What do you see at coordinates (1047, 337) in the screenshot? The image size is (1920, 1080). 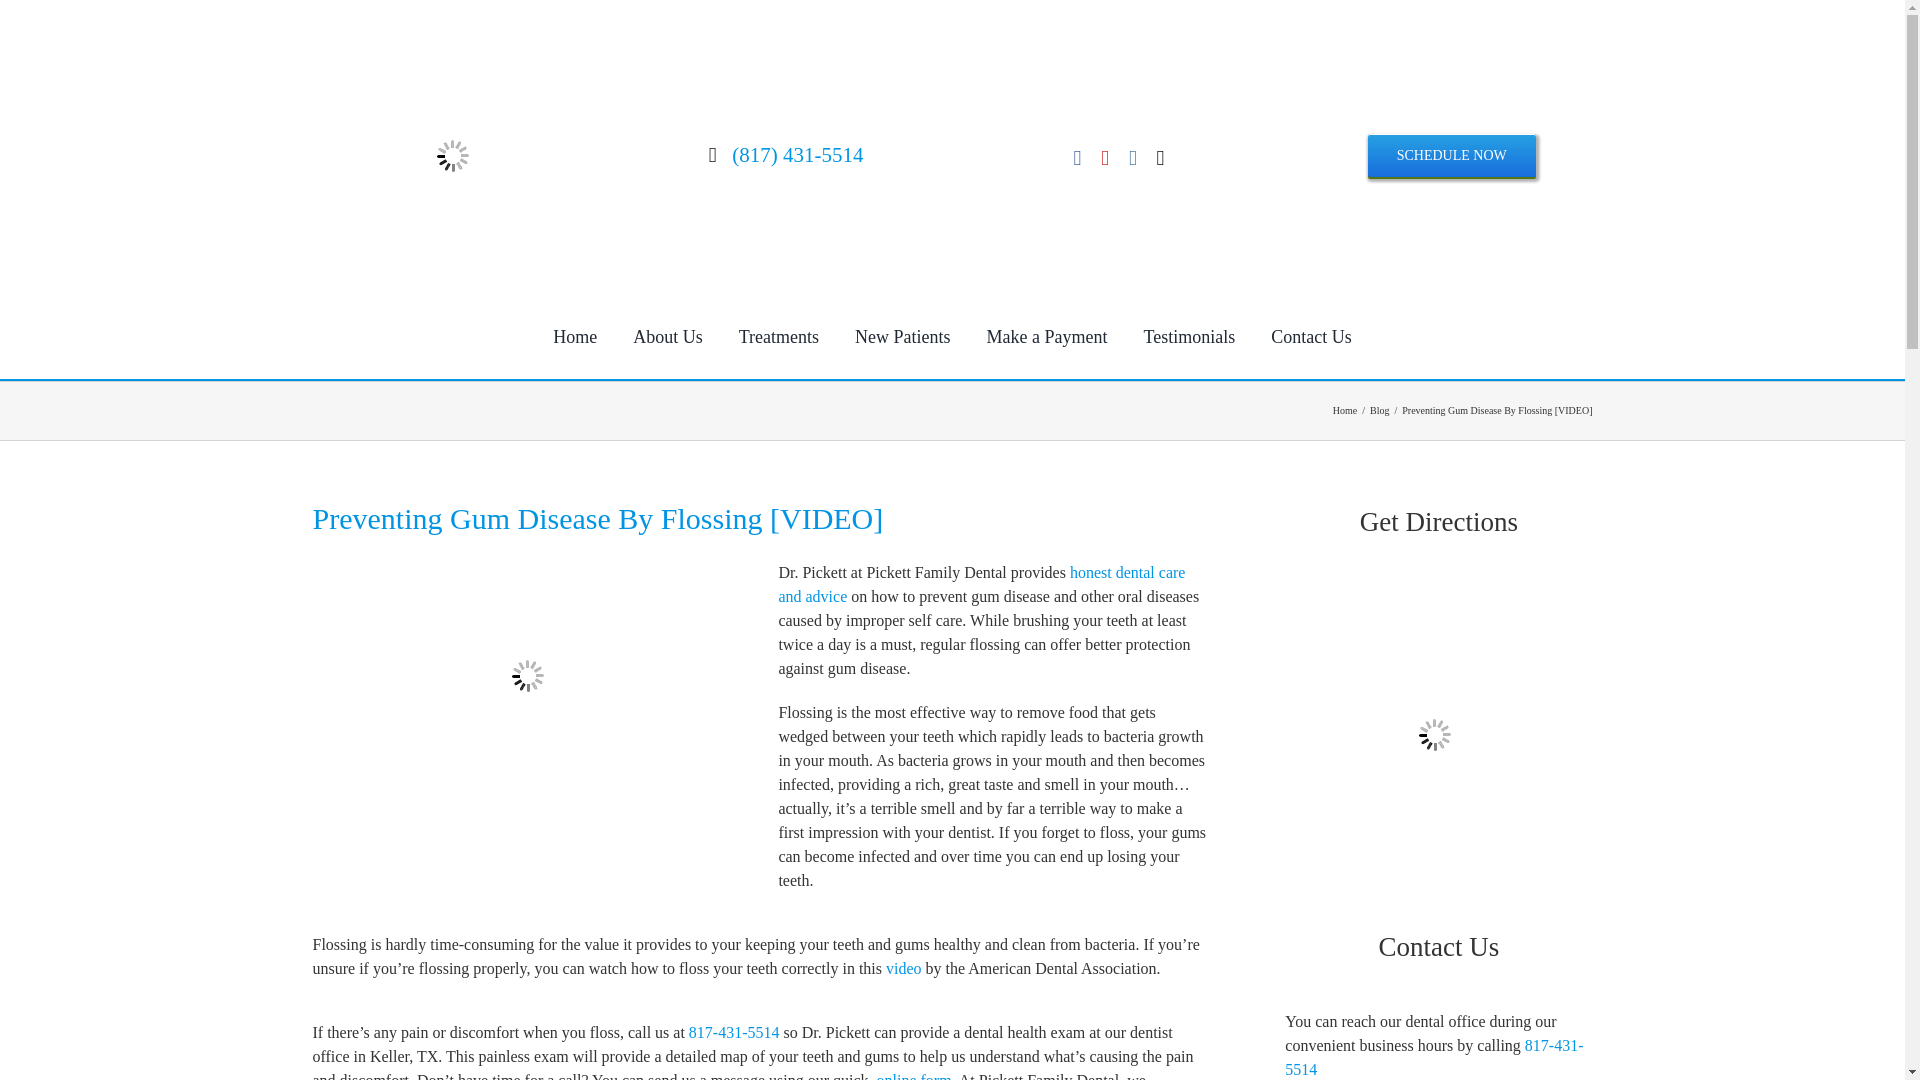 I see `Make a Payment` at bounding box center [1047, 337].